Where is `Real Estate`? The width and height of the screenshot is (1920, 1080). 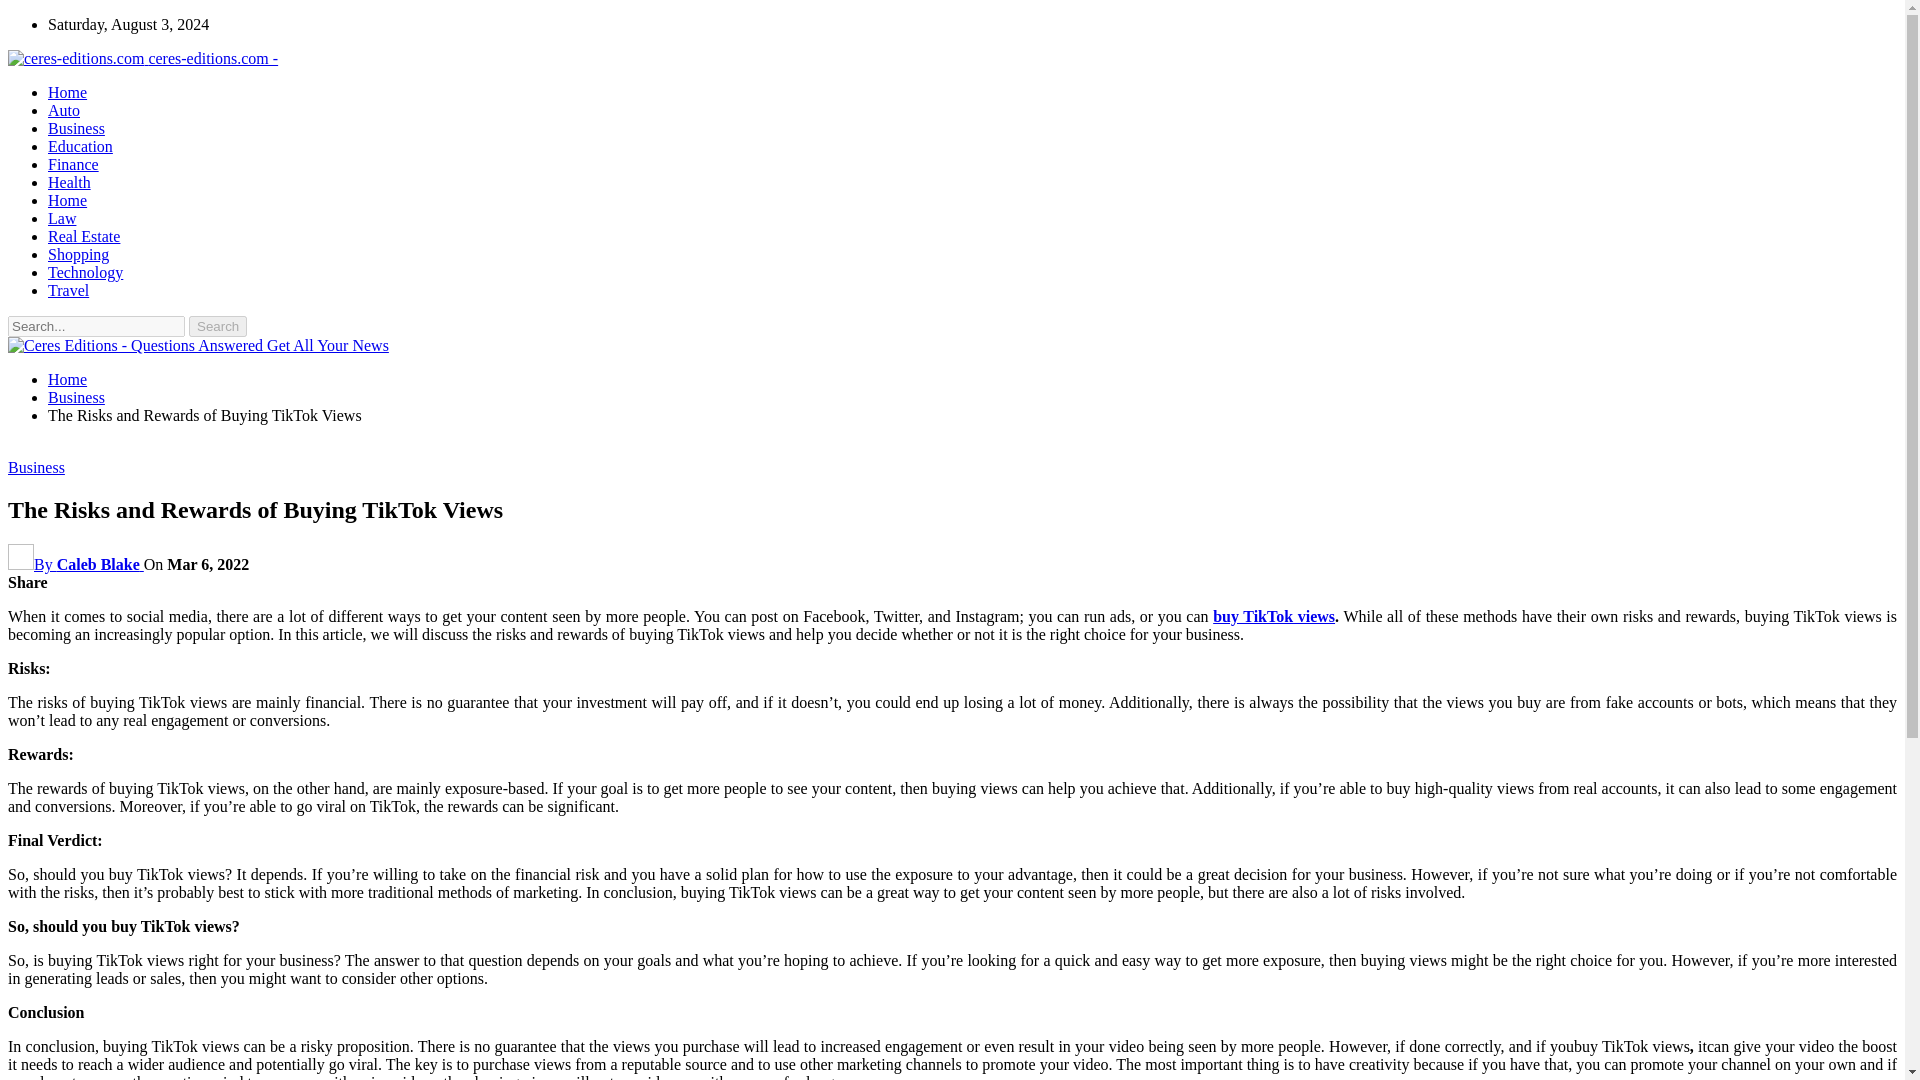 Real Estate is located at coordinates (84, 236).